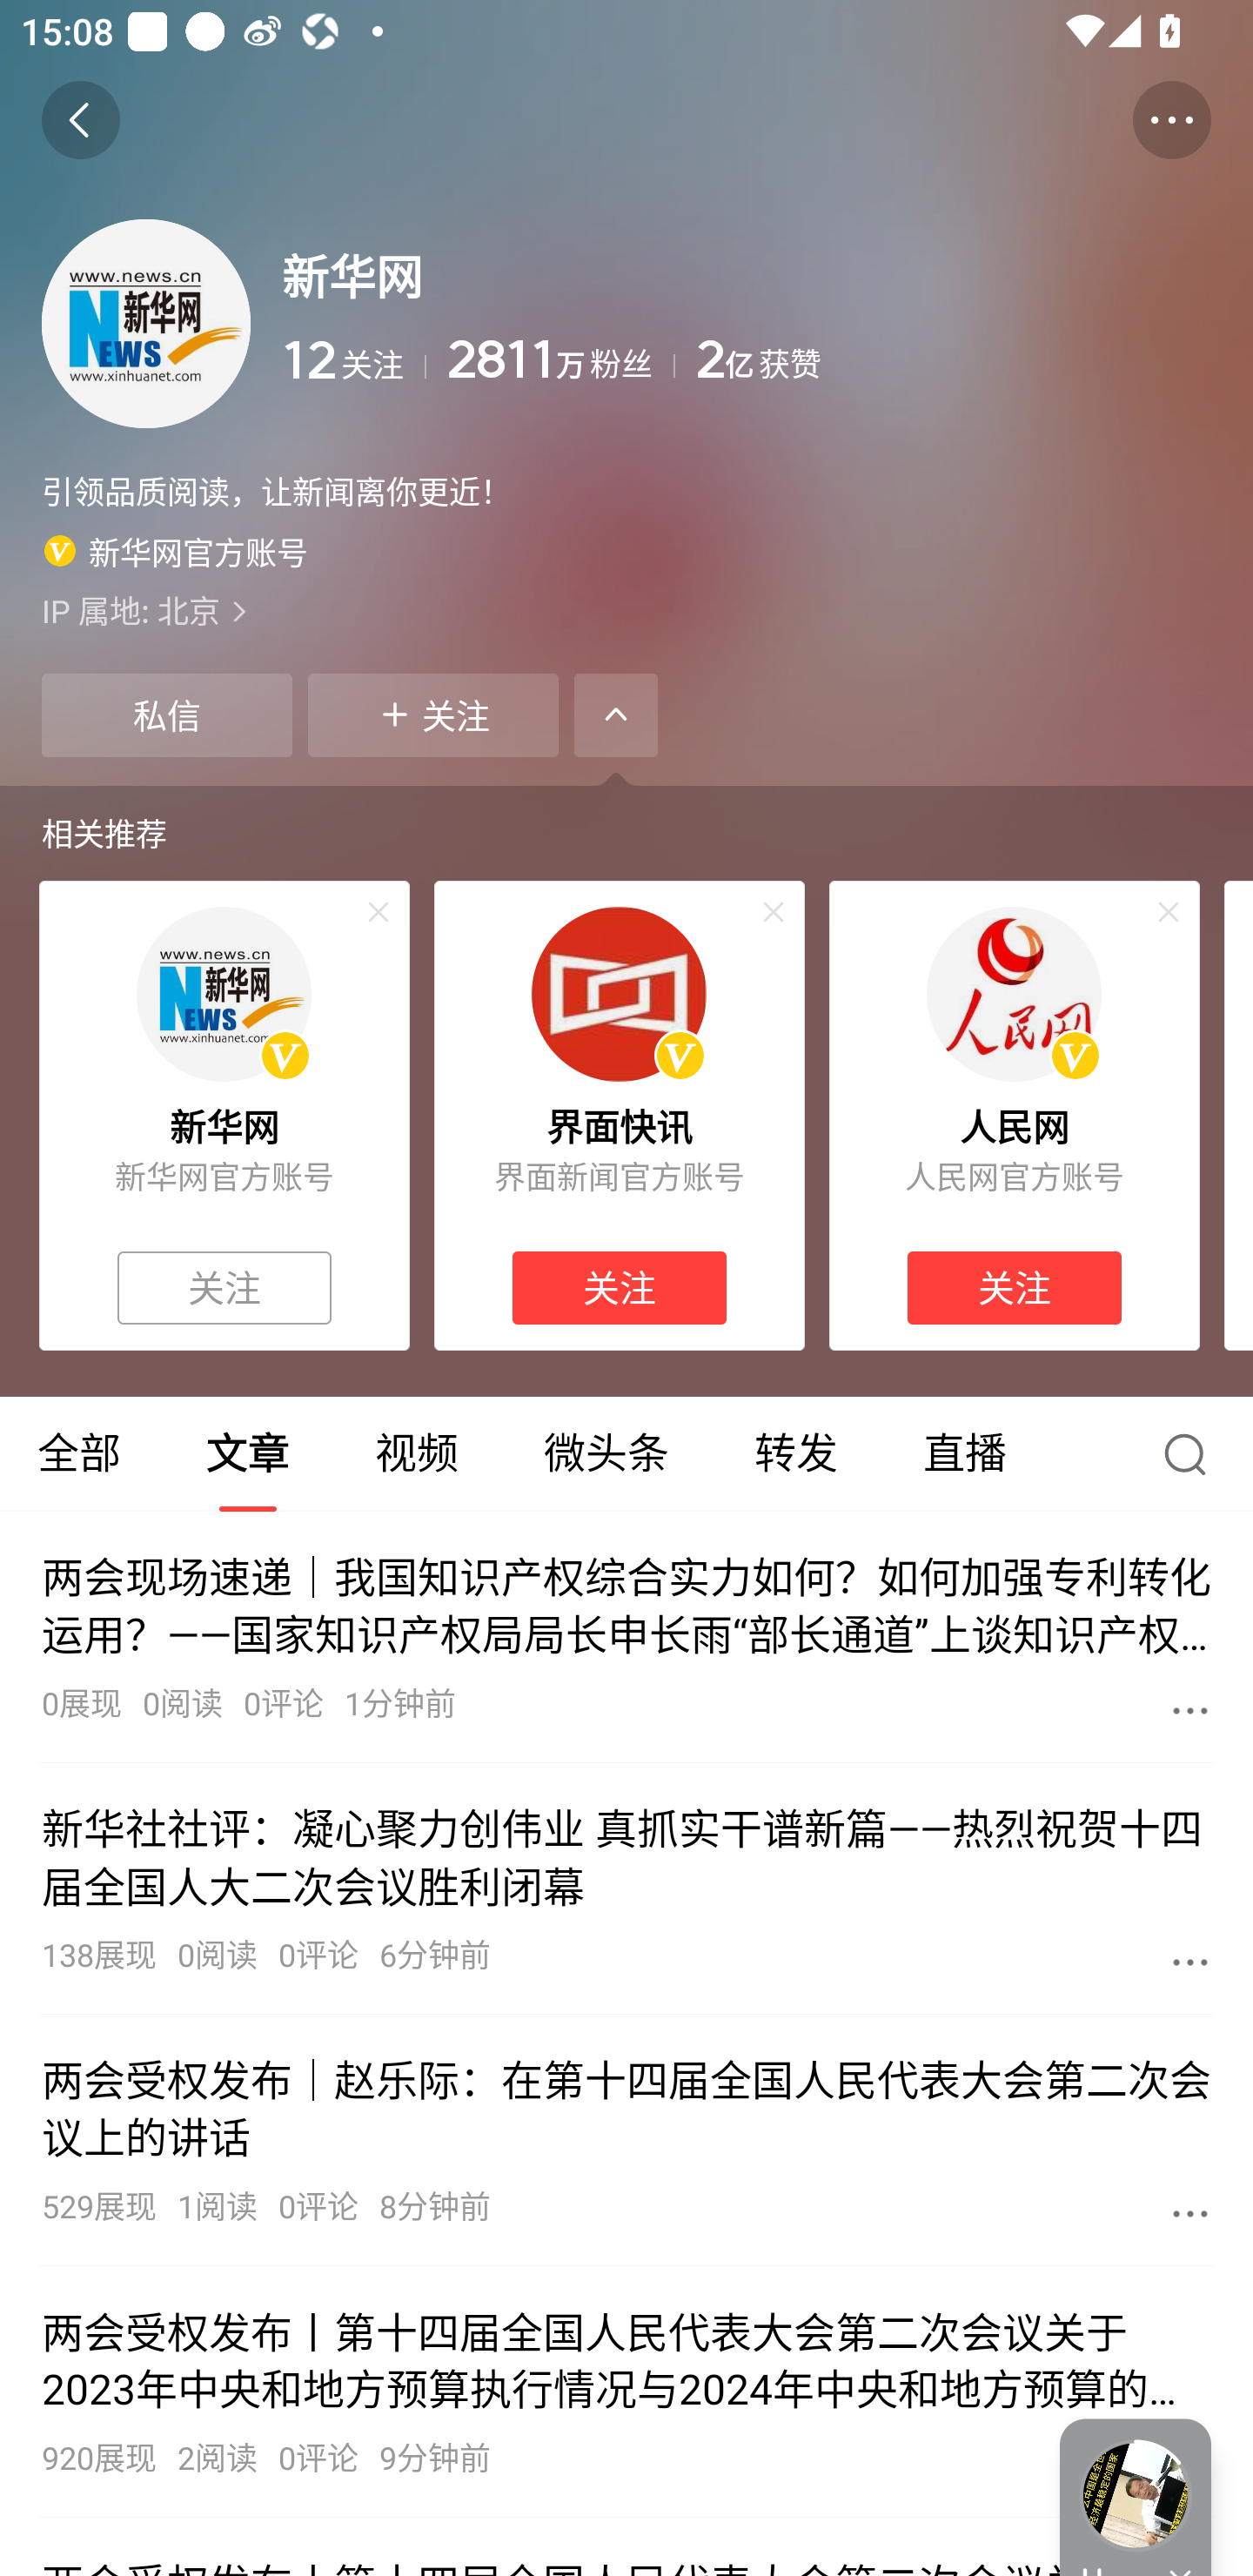 The image size is (1253, 2576). What do you see at coordinates (1190, 1962) in the screenshot?
I see `更多` at bounding box center [1190, 1962].